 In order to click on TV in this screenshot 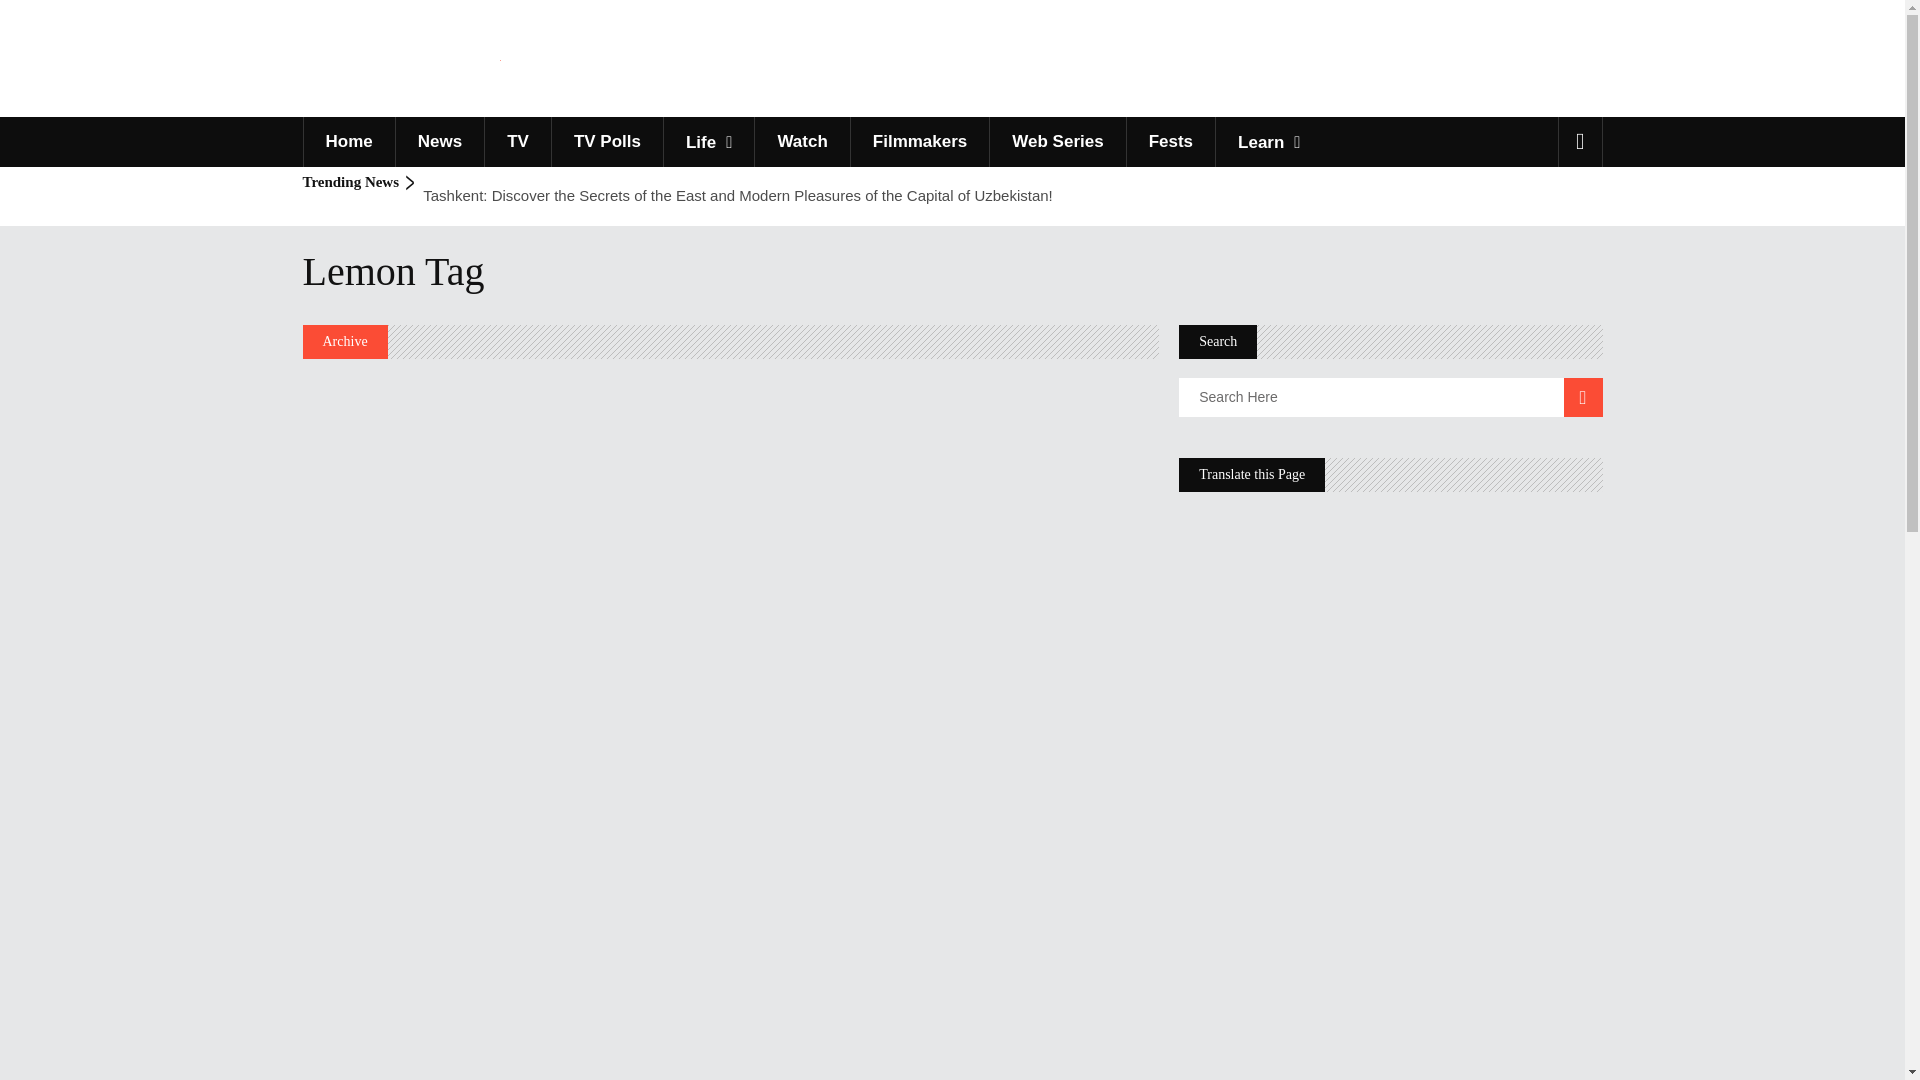, I will do `click(517, 142)`.